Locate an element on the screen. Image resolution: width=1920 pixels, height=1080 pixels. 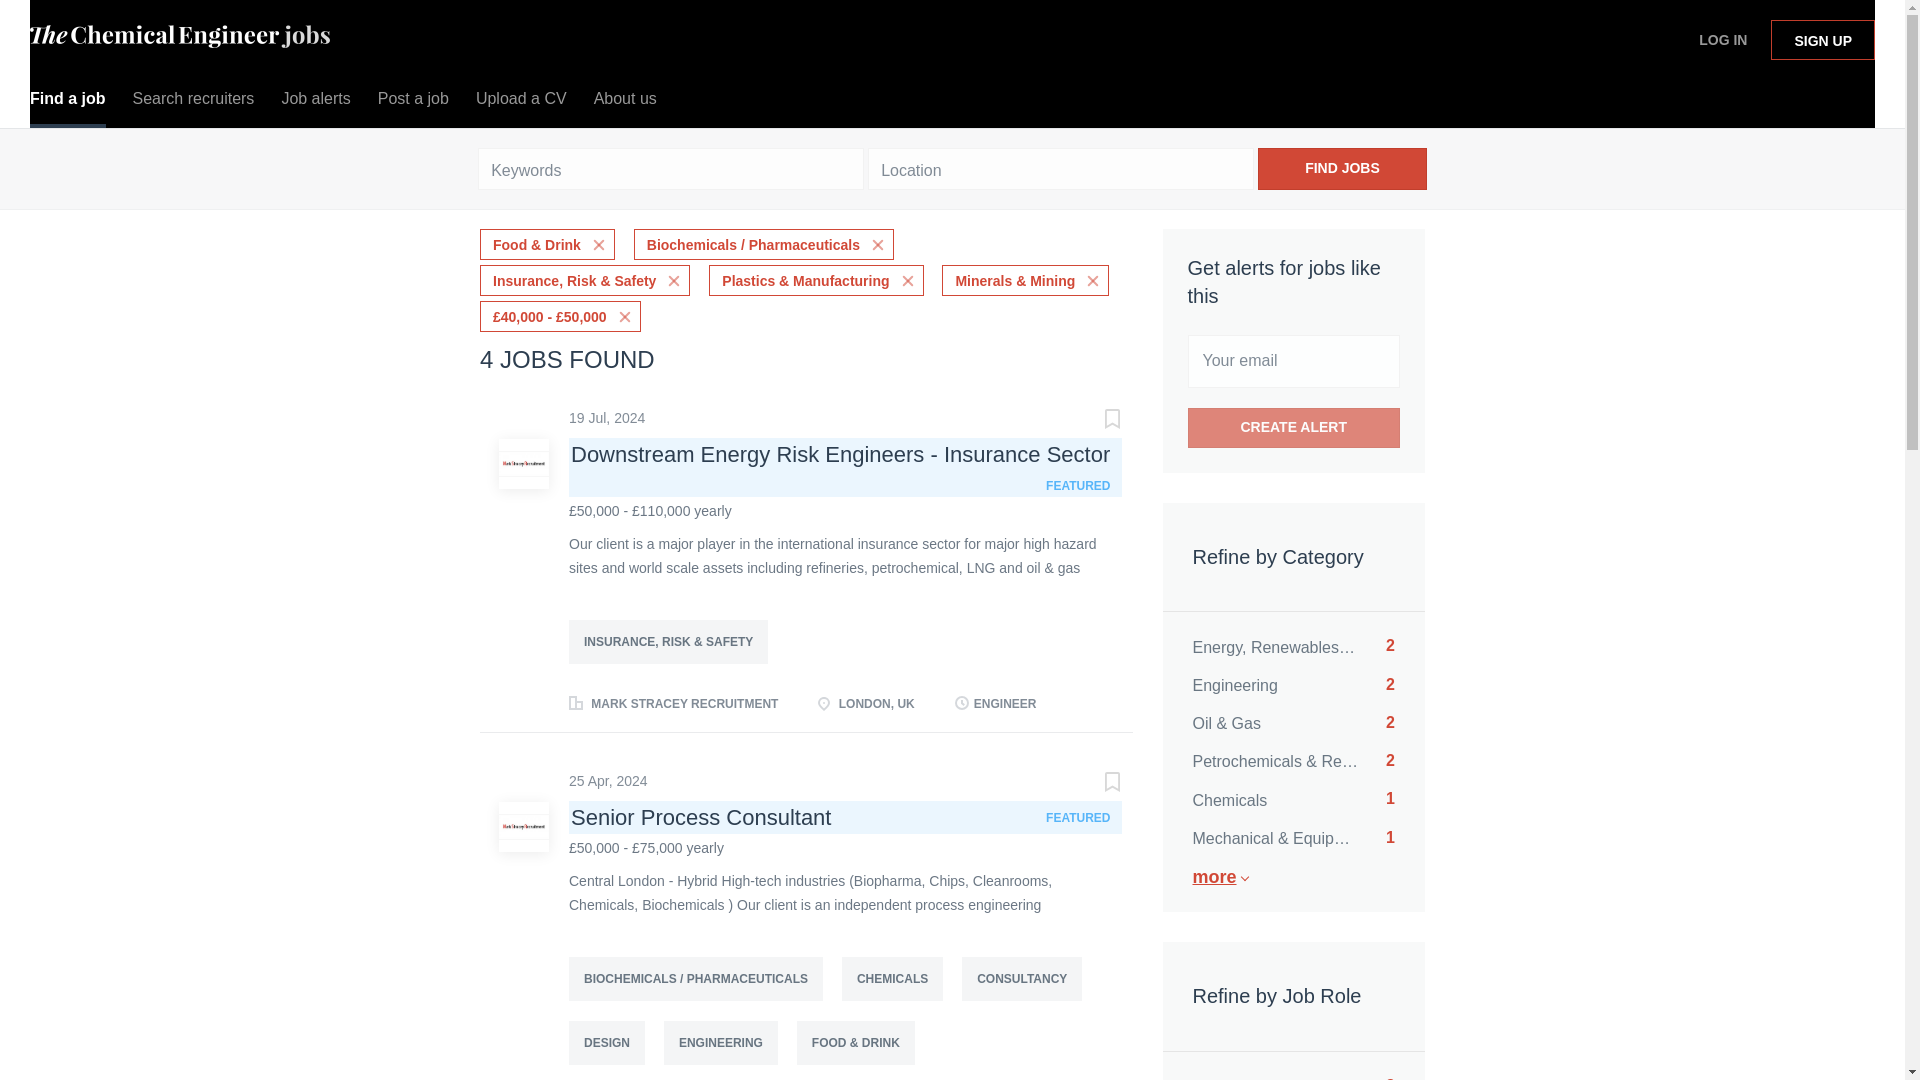
Post a job is located at coordinates (413, 103).